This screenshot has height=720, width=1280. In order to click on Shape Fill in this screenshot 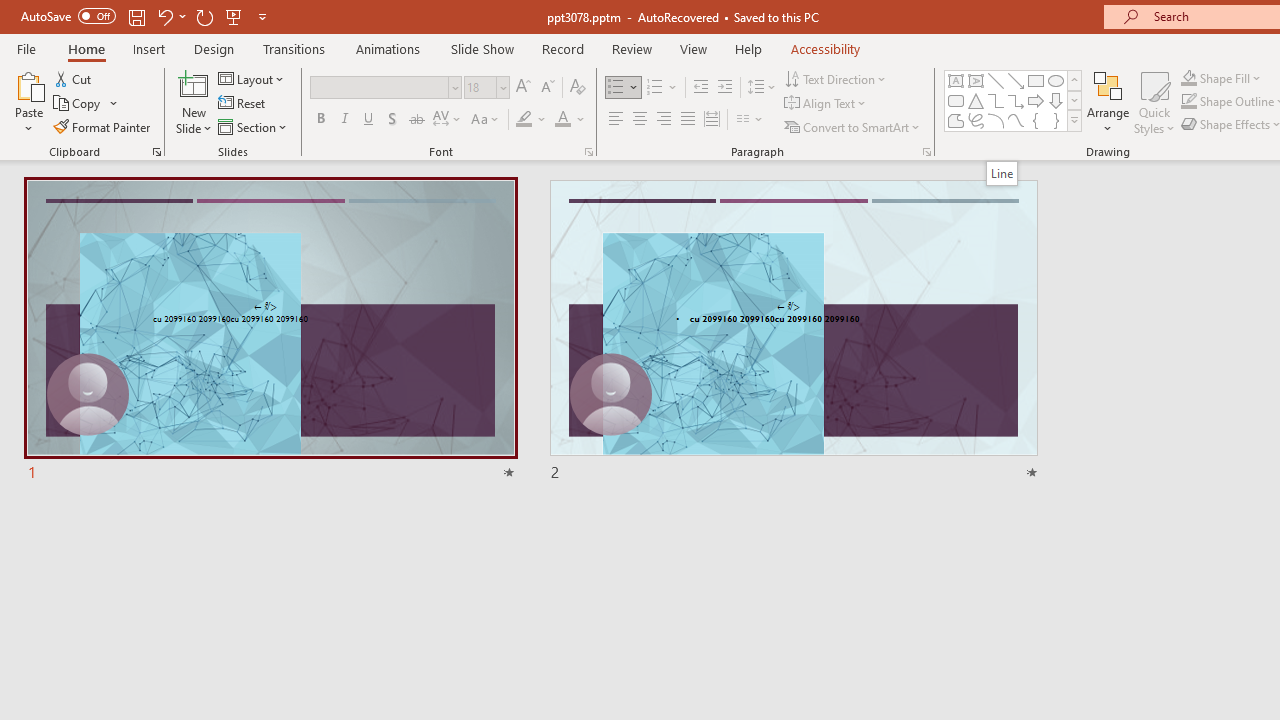, I will do `click(1221, 78)`.